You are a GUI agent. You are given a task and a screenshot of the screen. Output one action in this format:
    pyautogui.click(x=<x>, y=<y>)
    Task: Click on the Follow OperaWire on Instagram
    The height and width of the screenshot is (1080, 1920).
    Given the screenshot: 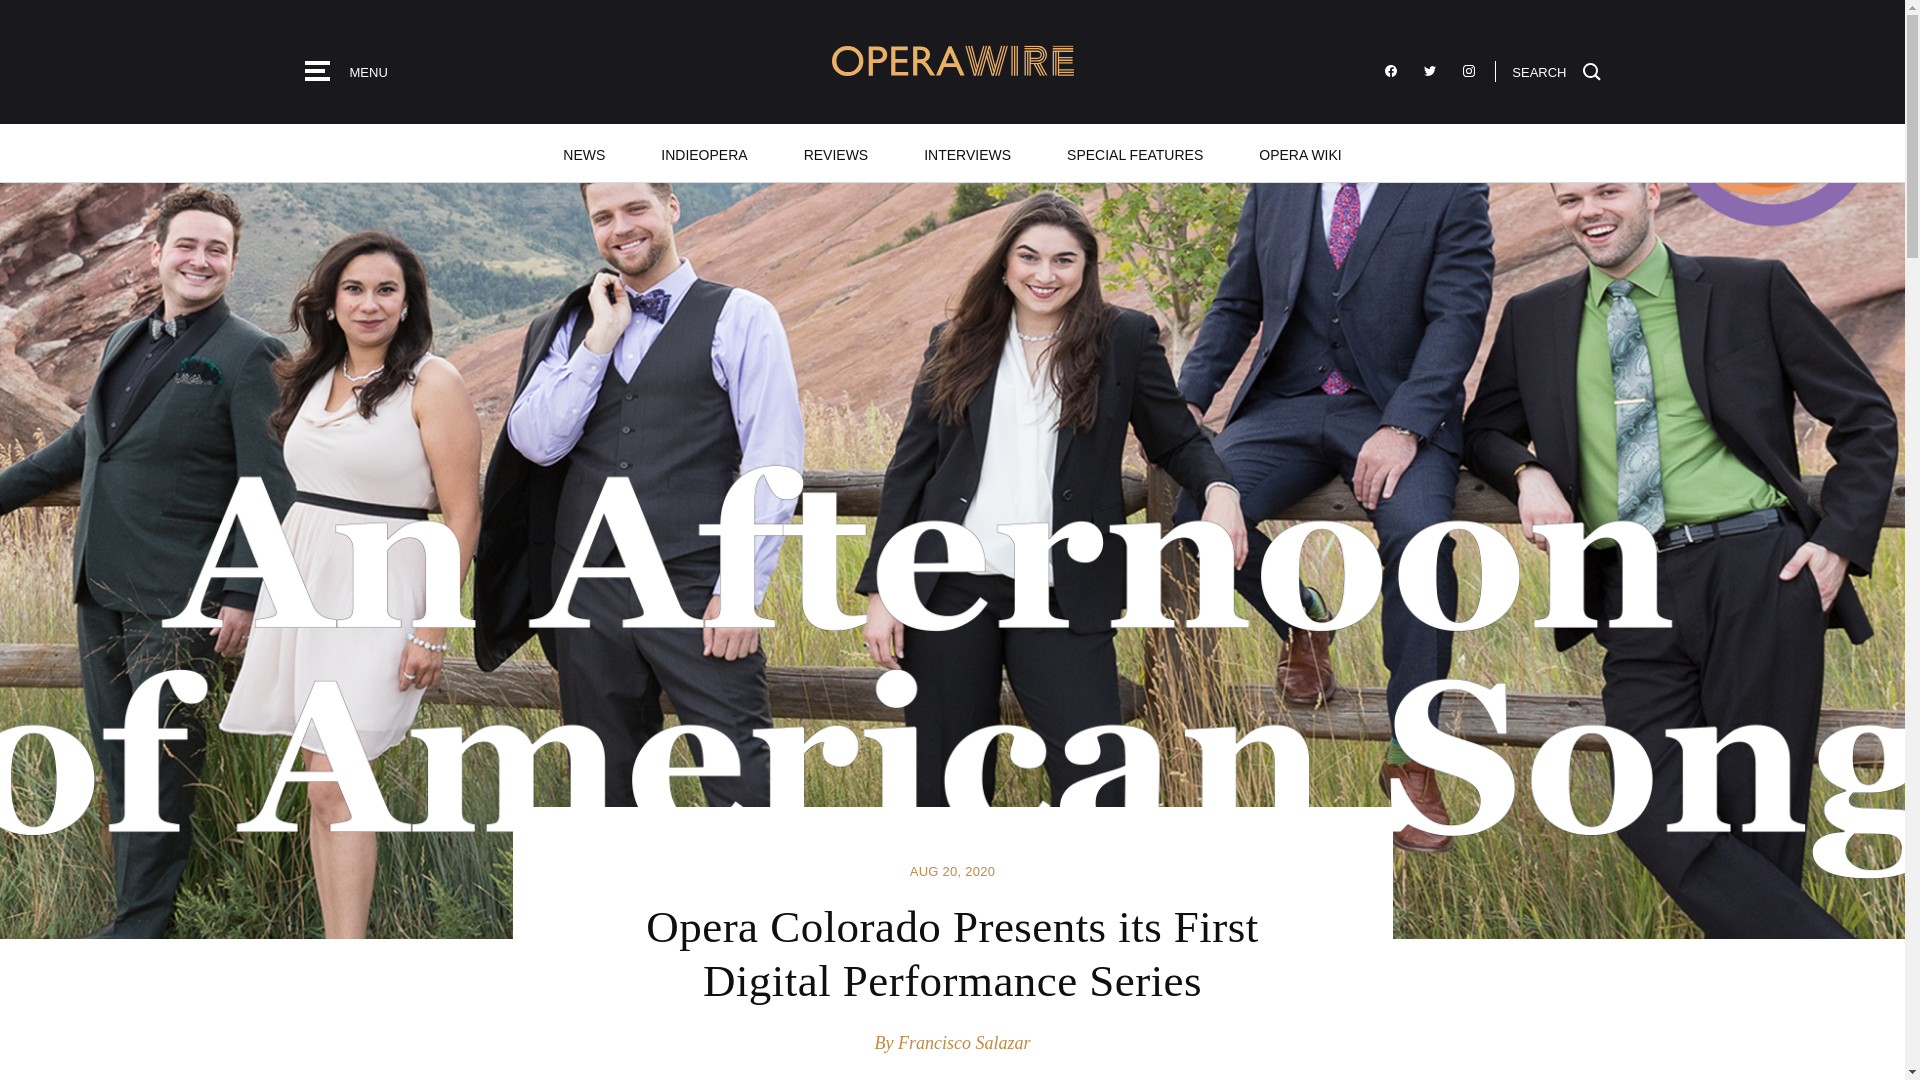 What is the action you would take?
    pyautogui.click(x=1468, y=71)
    